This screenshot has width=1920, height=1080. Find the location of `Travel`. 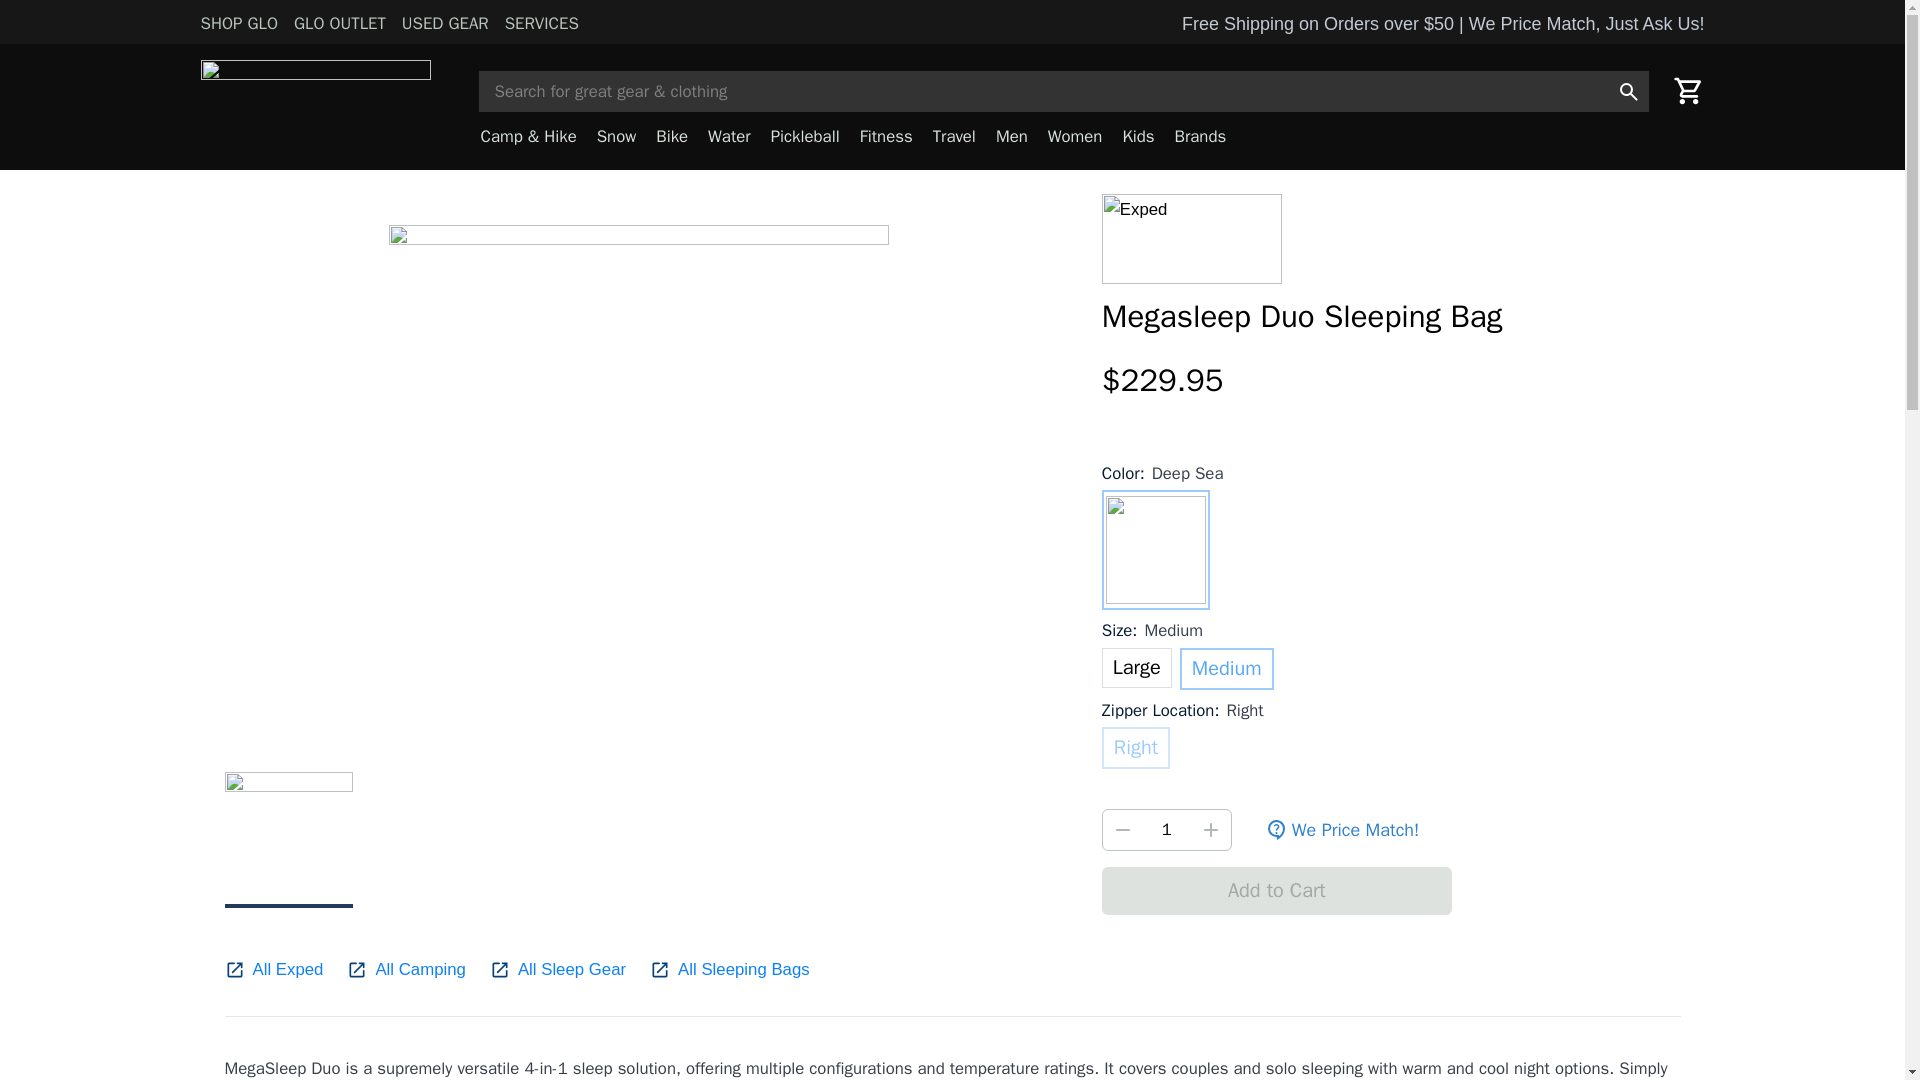

Travel is located at coordinates (954, 137).